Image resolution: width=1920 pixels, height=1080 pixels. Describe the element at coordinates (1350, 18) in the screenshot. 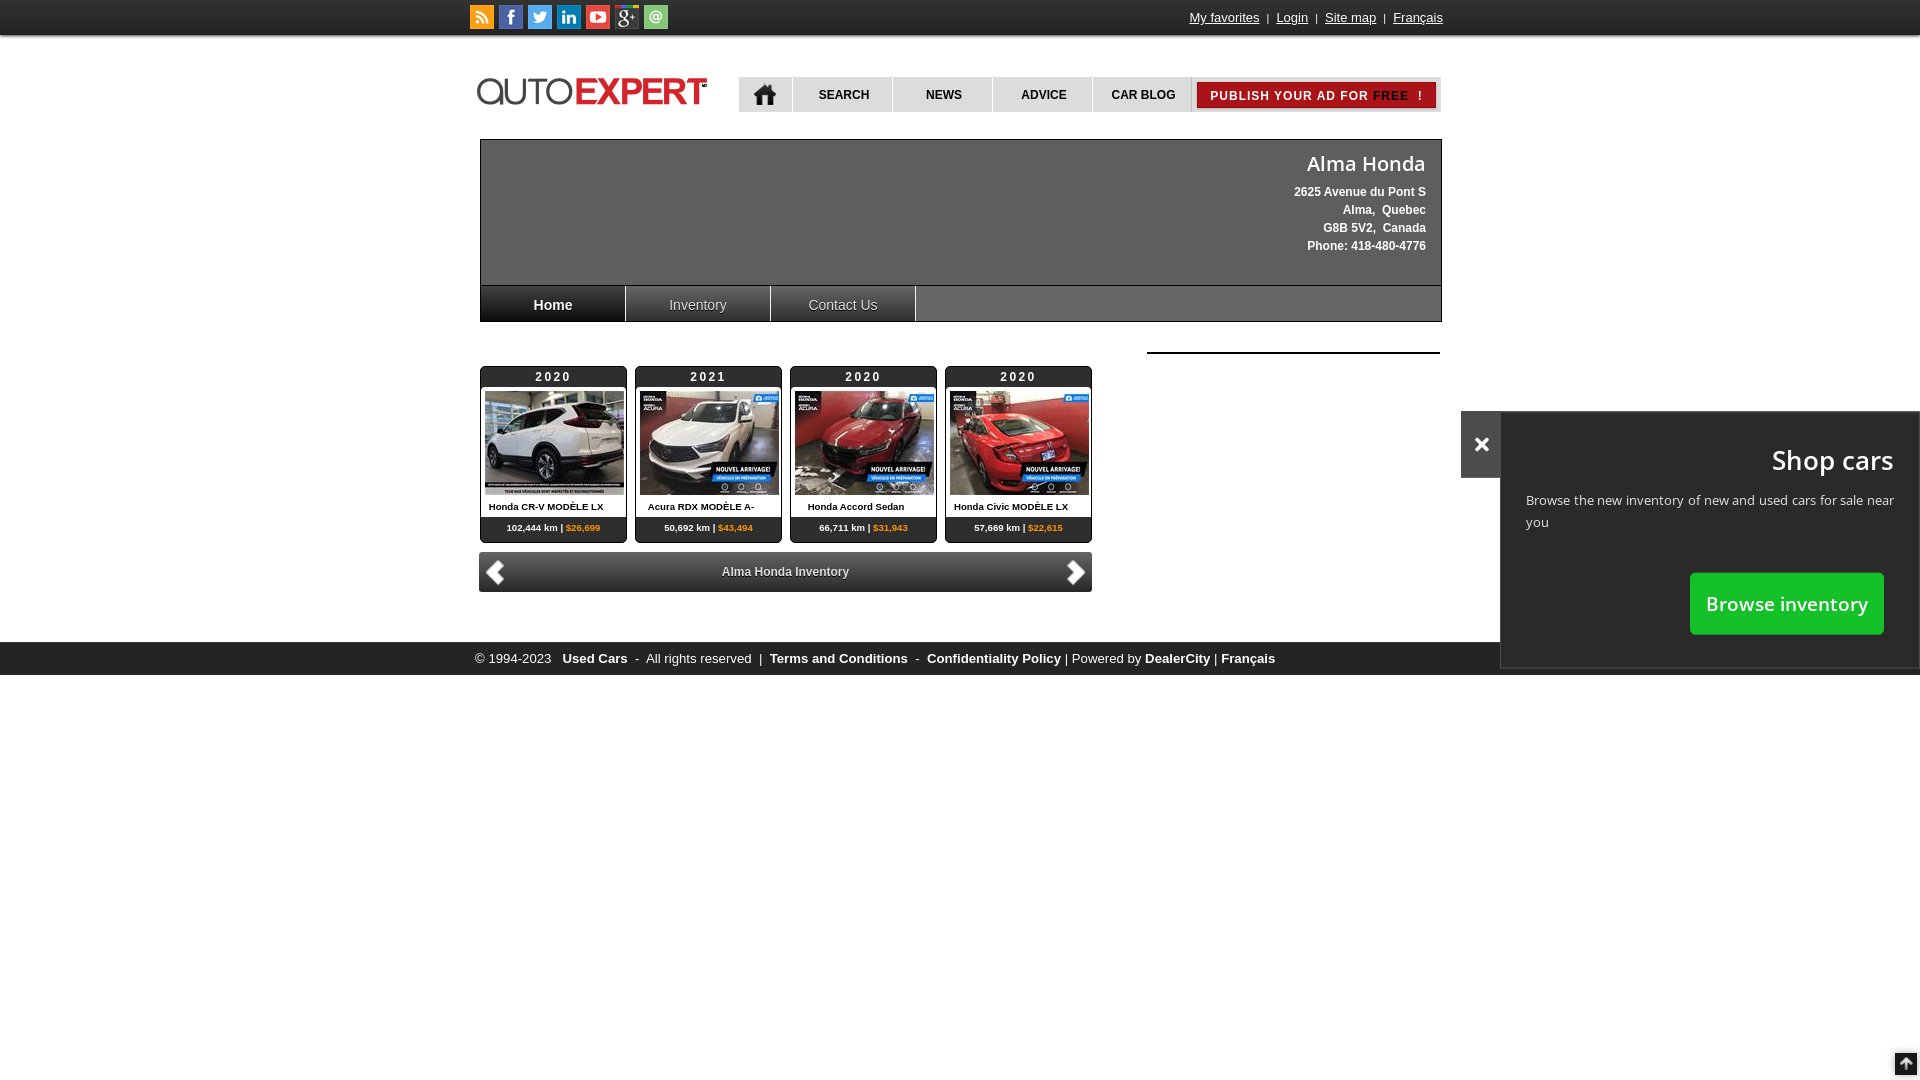

I see `Site map` at that location.